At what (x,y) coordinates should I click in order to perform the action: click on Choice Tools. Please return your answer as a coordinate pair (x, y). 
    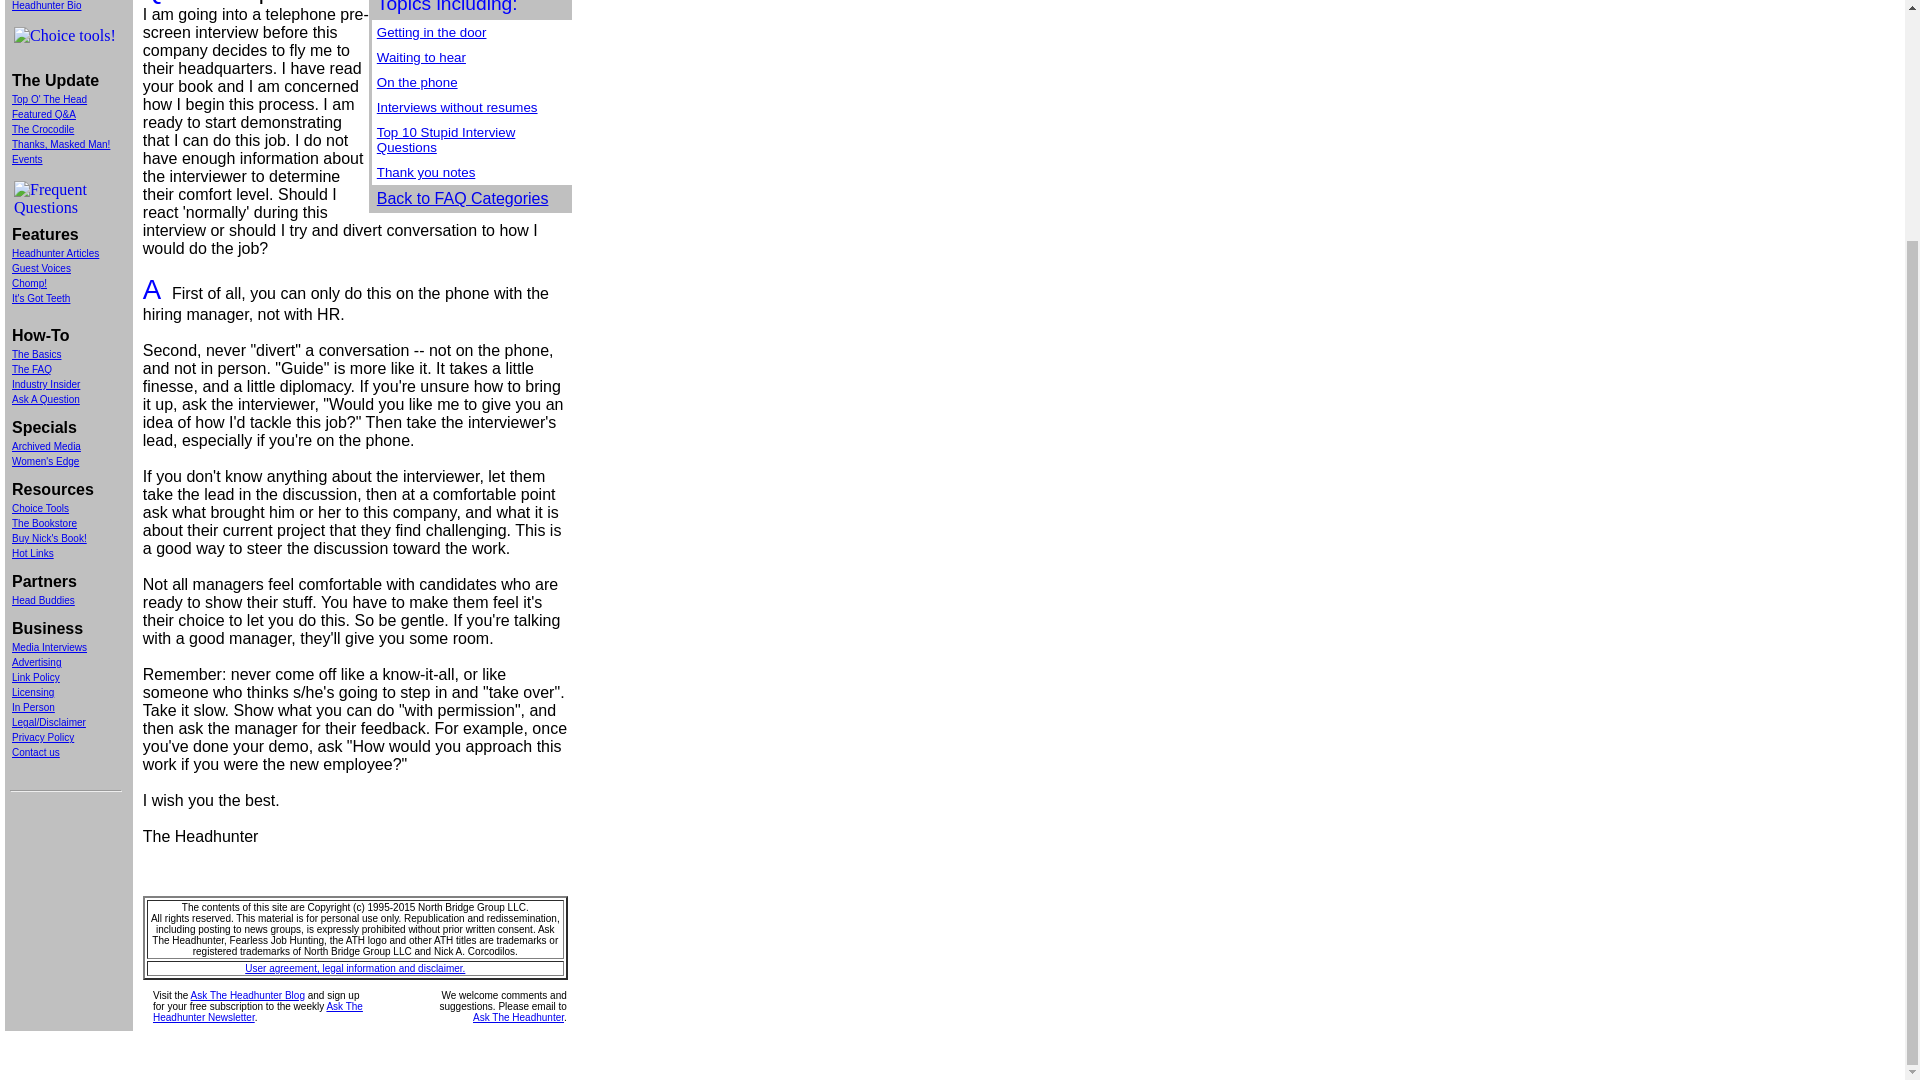
    Looking at the image, I should click on (40, 508).